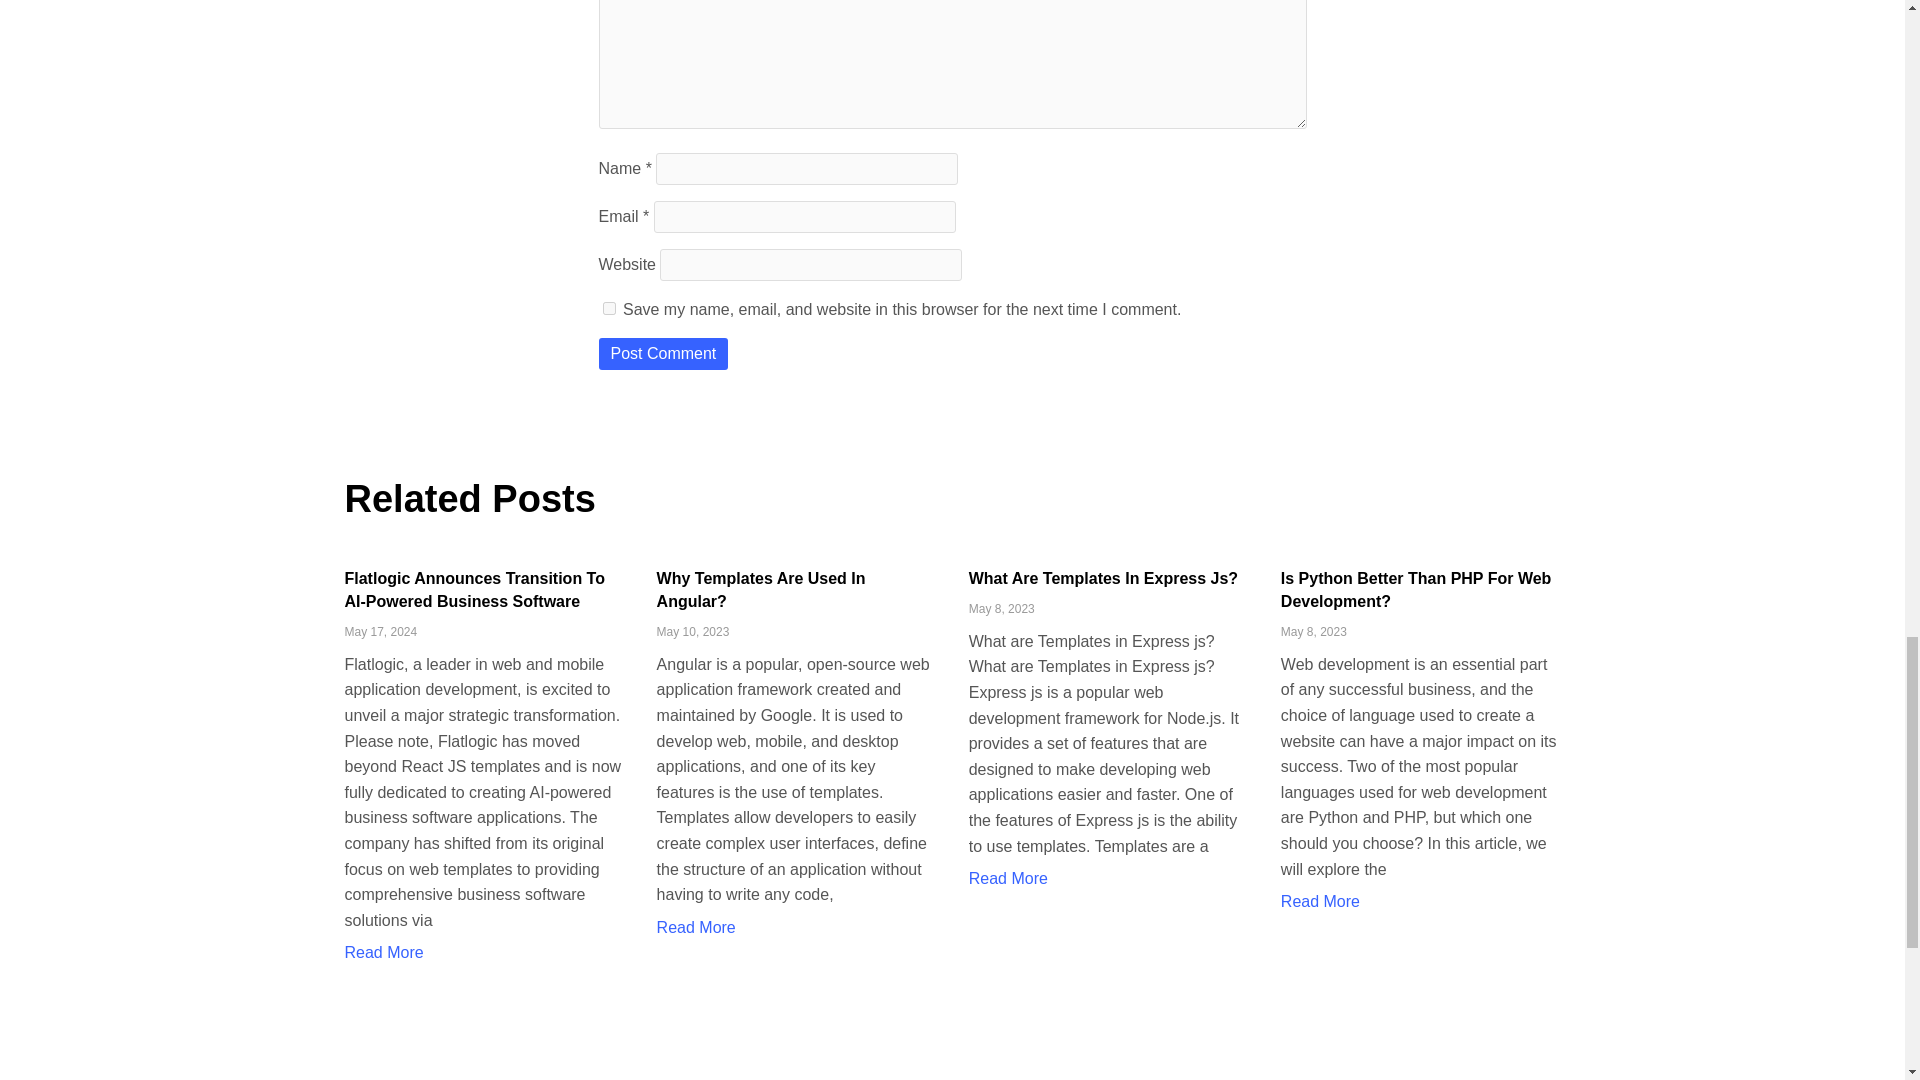  I want to click on Read More, so click(1008, 878).